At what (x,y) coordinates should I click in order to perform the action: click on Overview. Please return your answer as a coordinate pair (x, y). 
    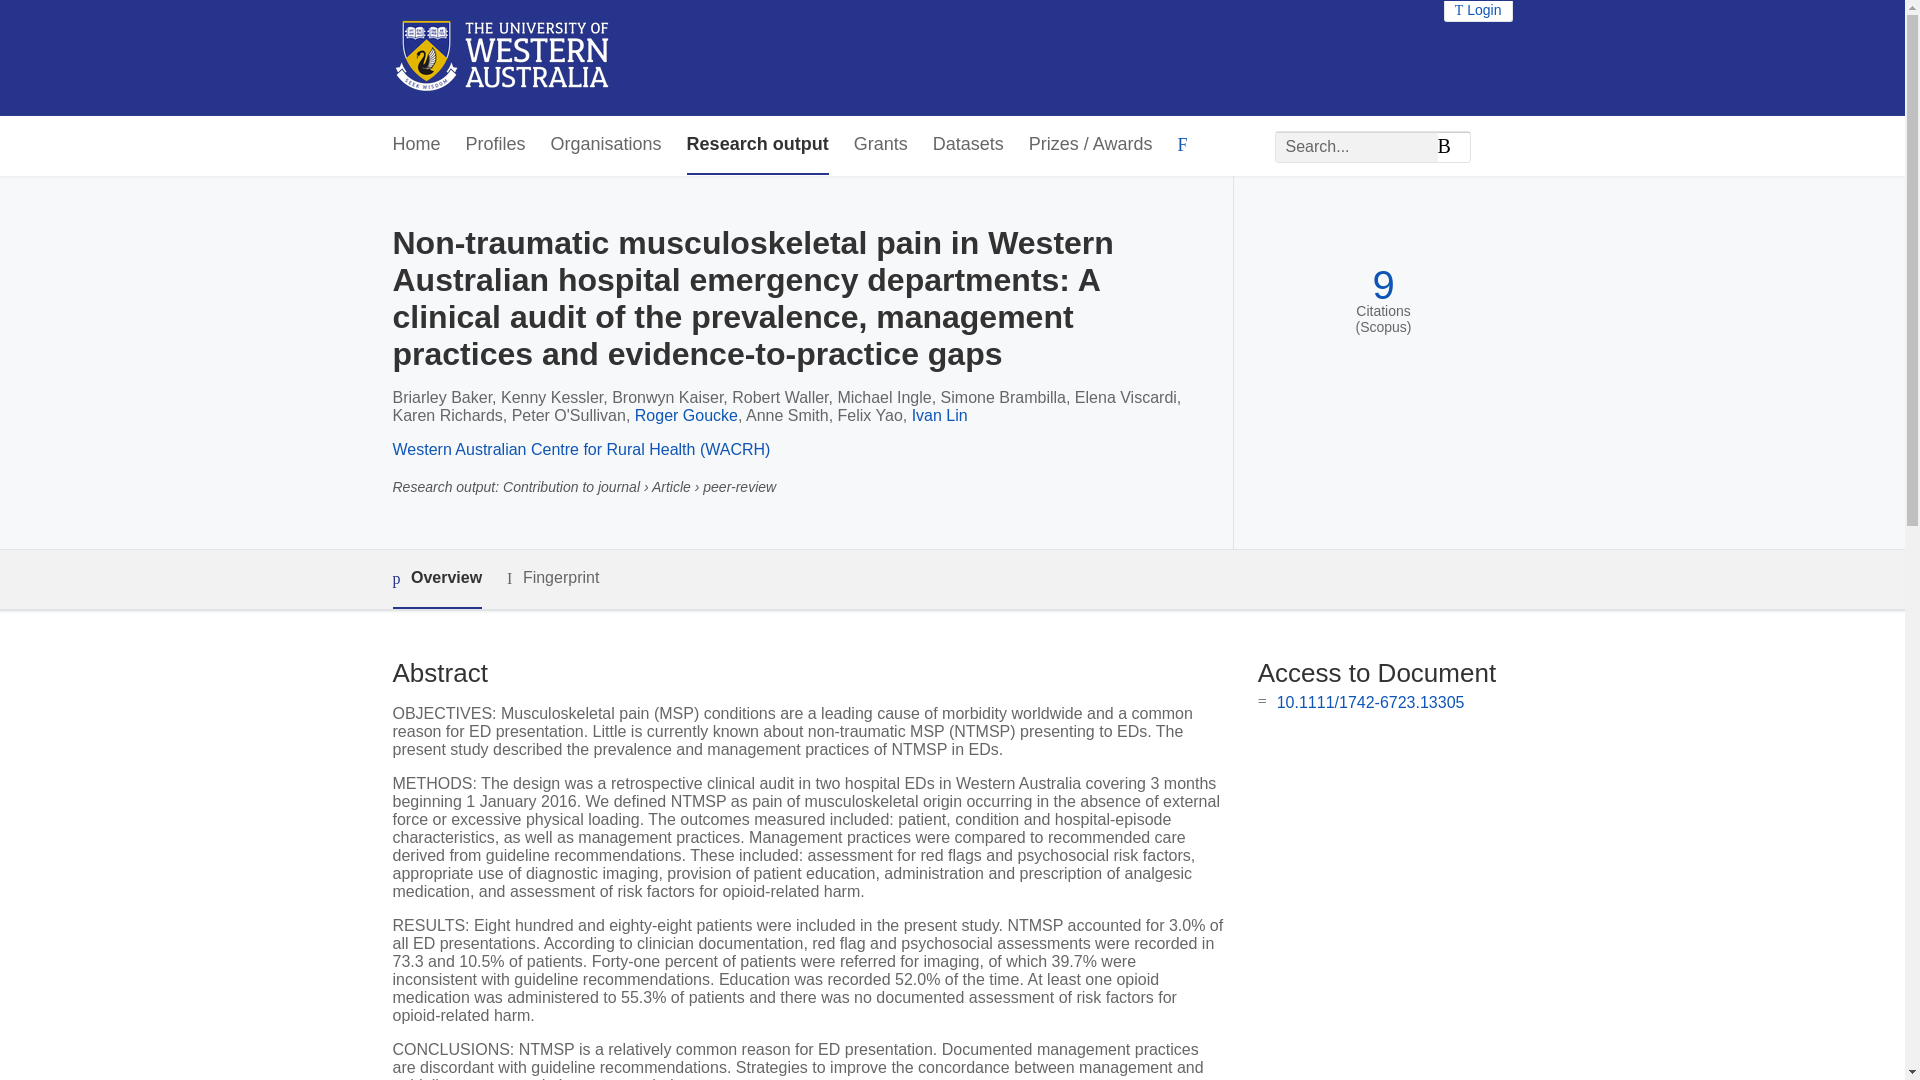
    Looking at the image, I should click on (436, 579).